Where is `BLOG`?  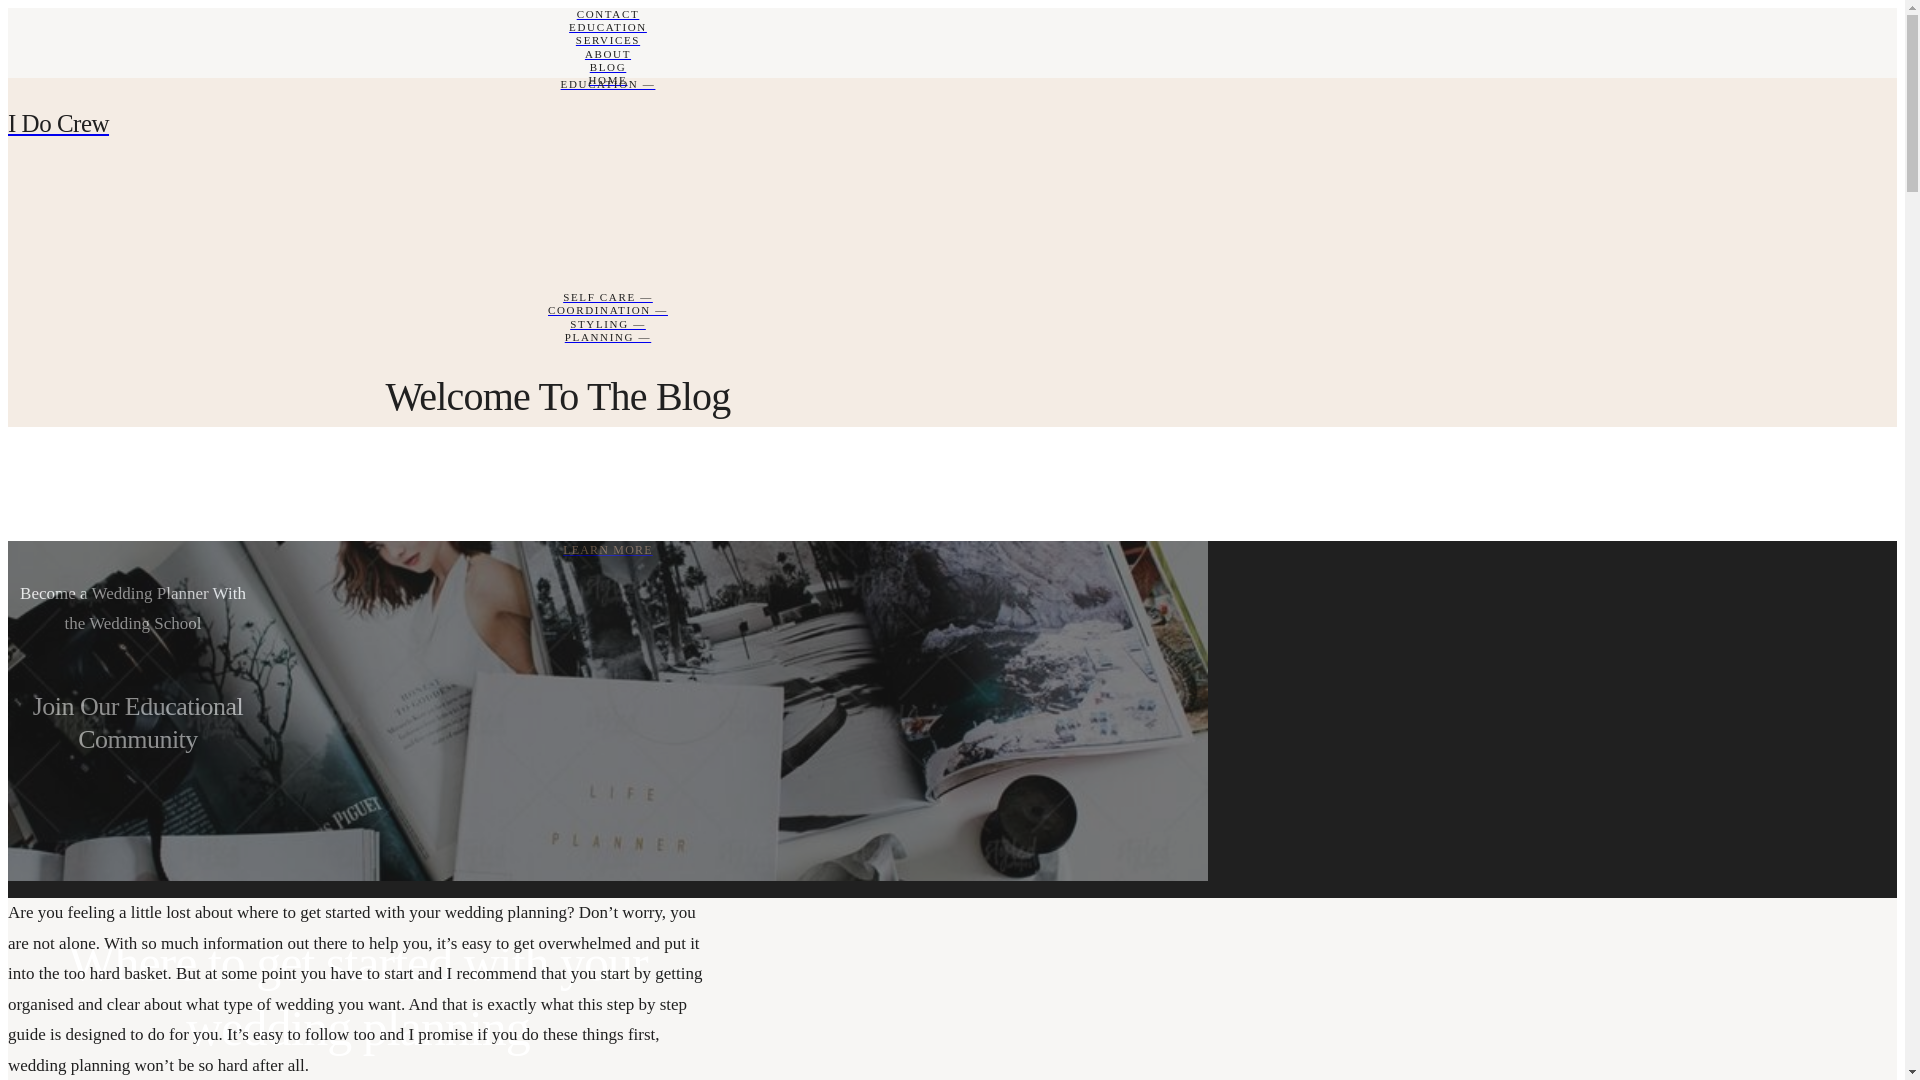 BLOG is located at coordinates (608, 68).